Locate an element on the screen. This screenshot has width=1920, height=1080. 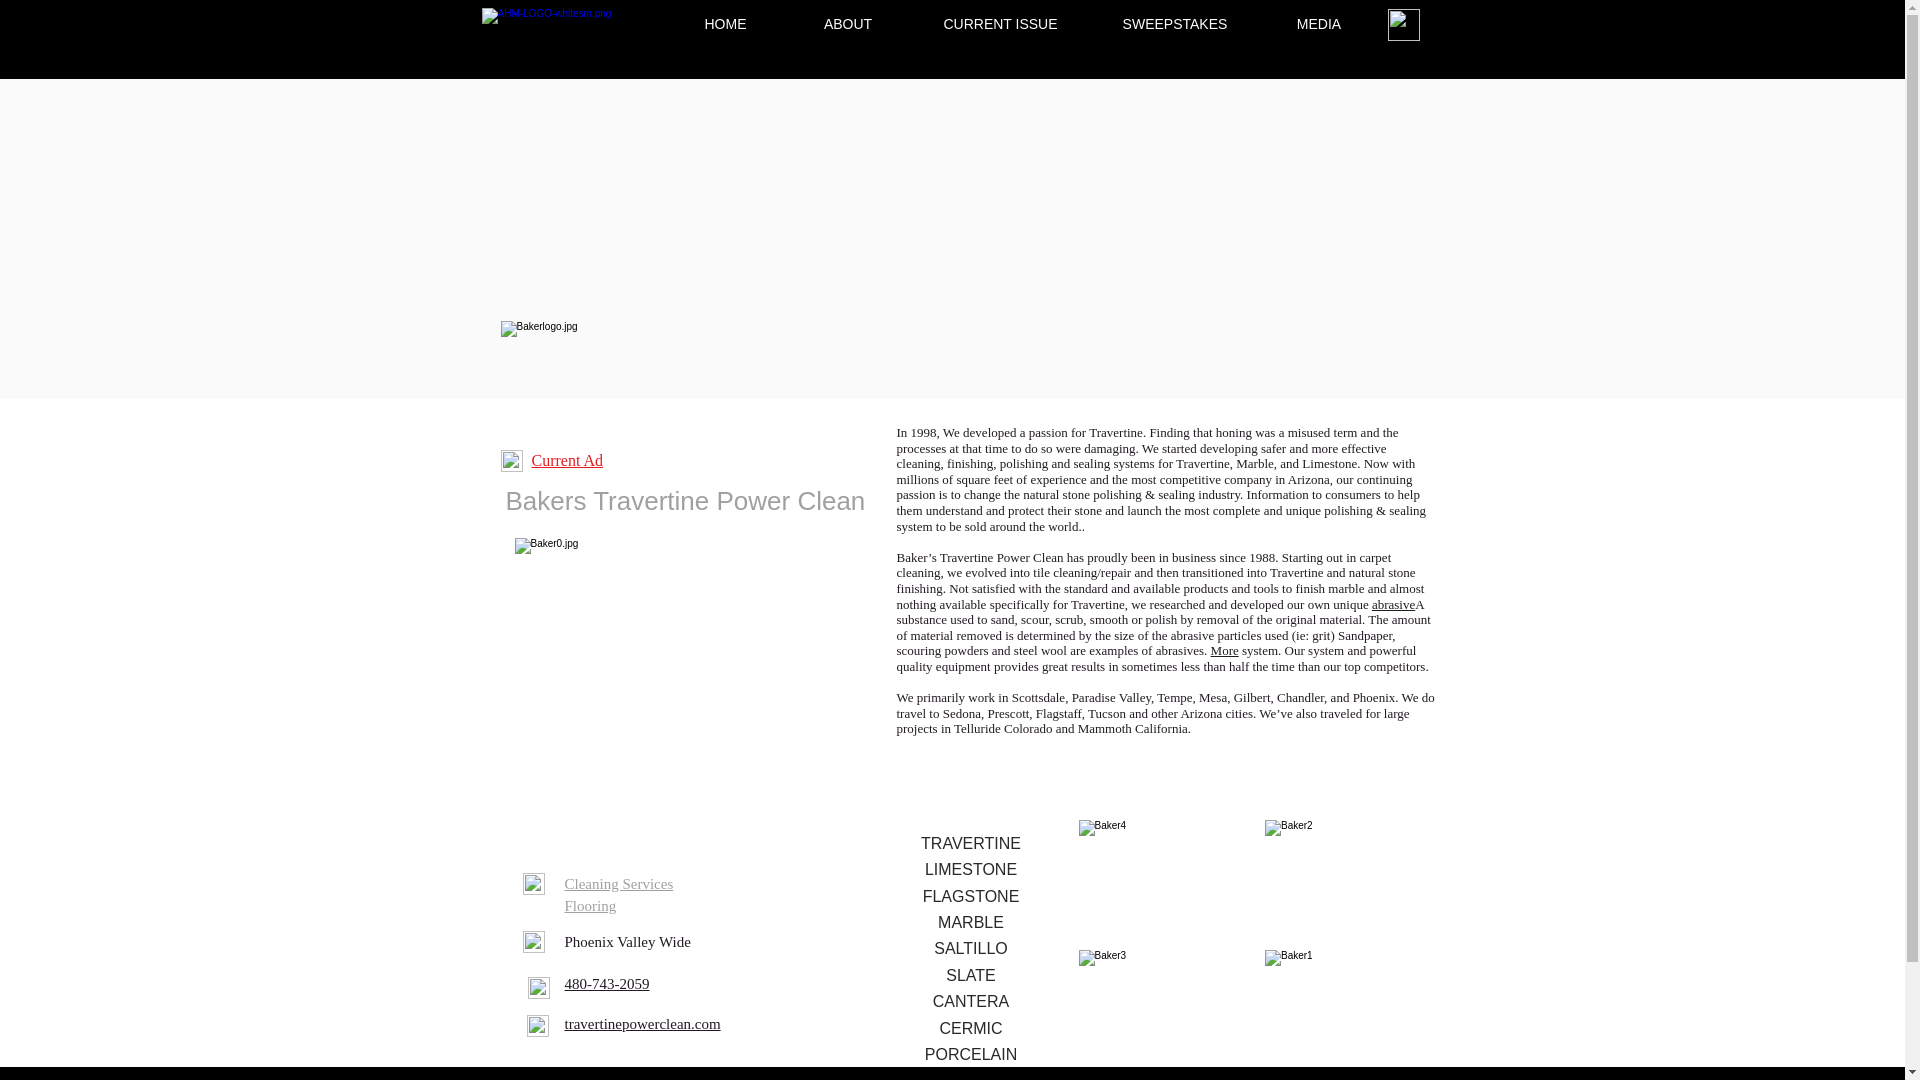
travertinepowerclean.com is located at coordinates (642, 1024).